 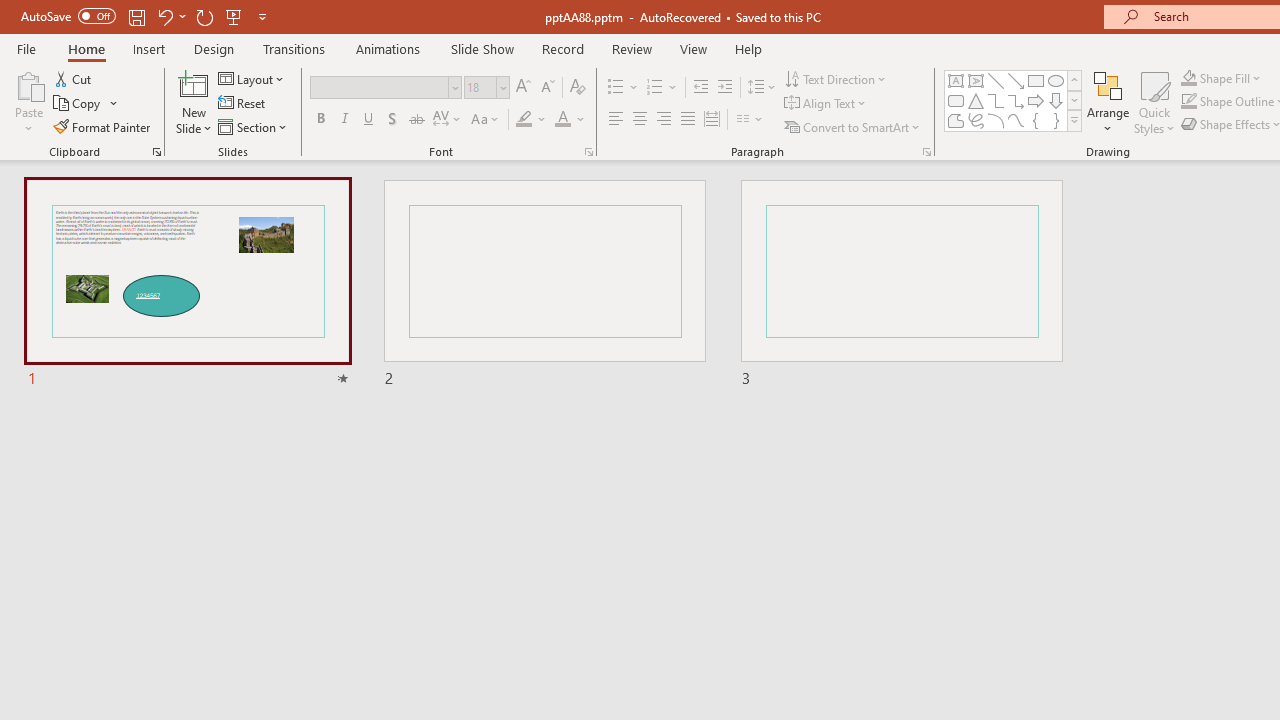 What do you see at coordinates (976, 80) in the screenshot?
I see `Vertical Text Box` at bounding box center [976, 80].